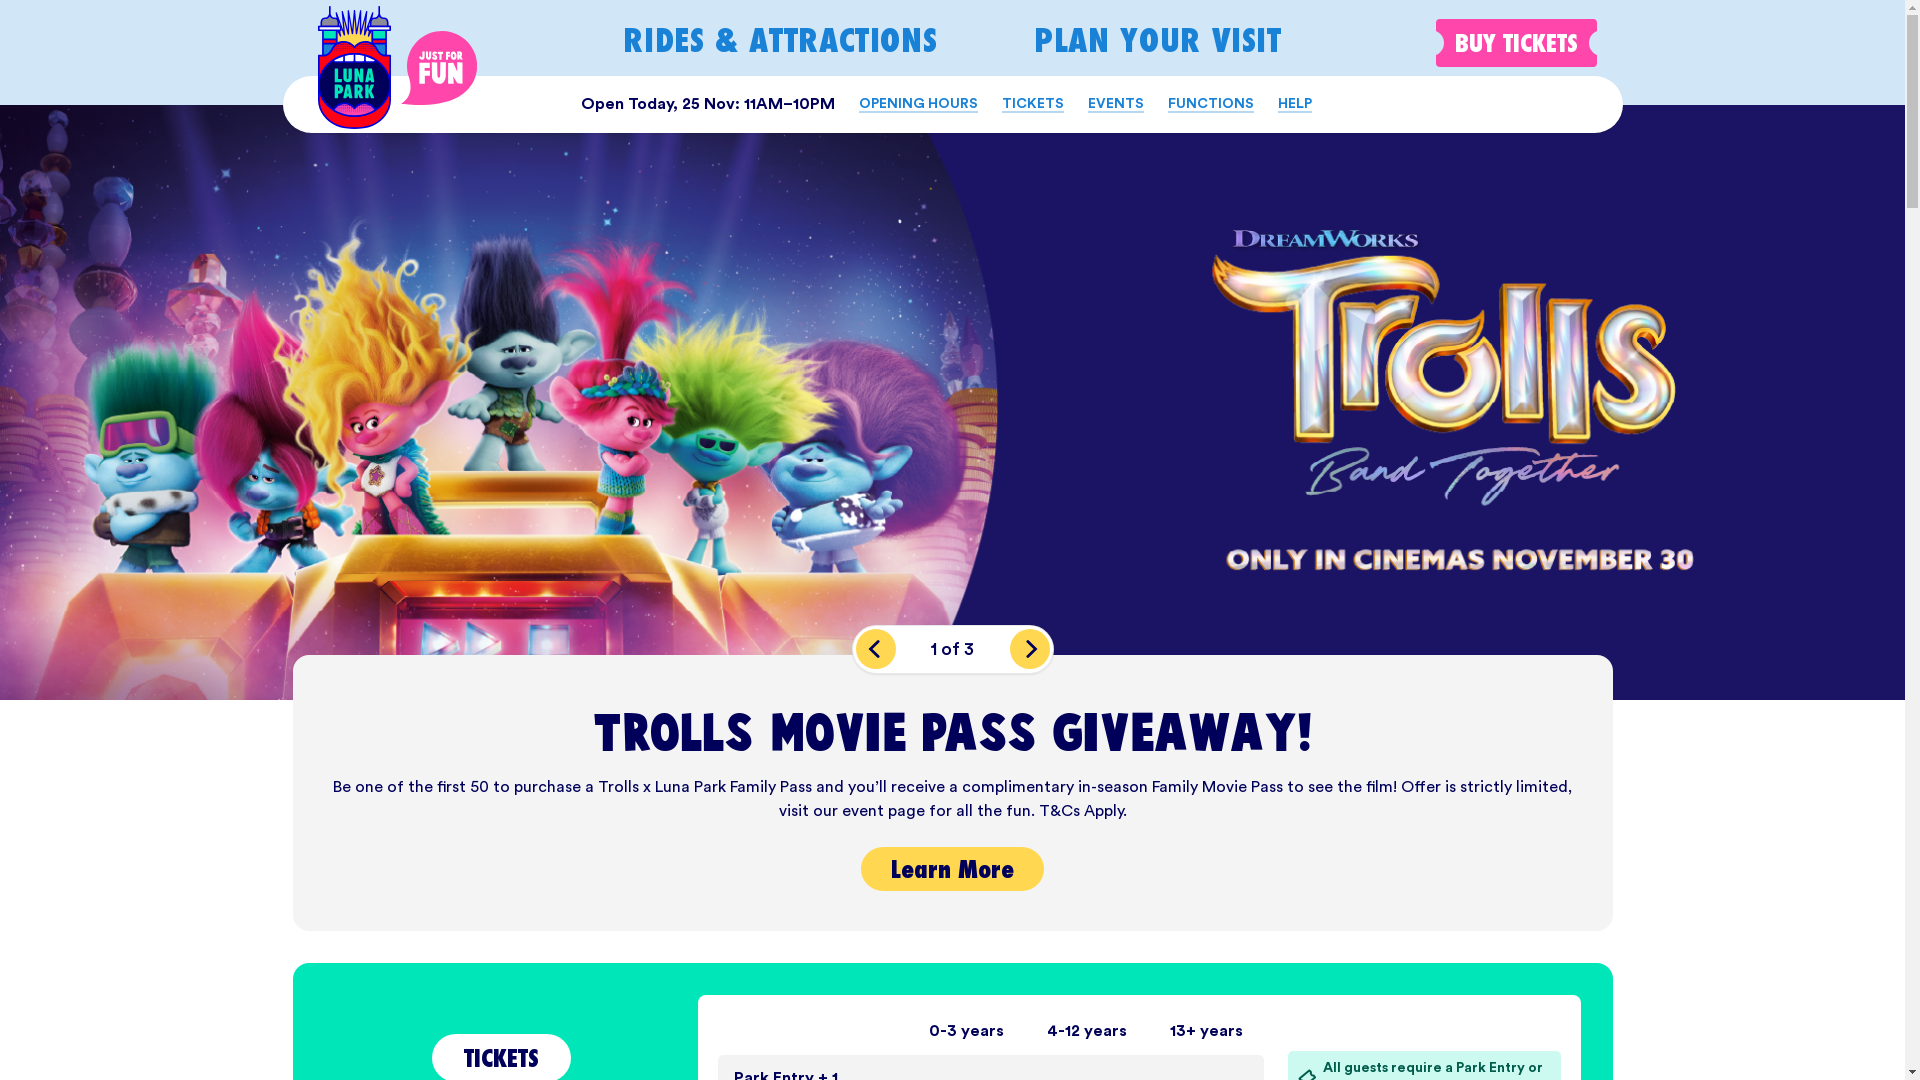 This screenshot has width=1920, height=1080. I want to click on FUNCTIONS, so click(1211, 104).